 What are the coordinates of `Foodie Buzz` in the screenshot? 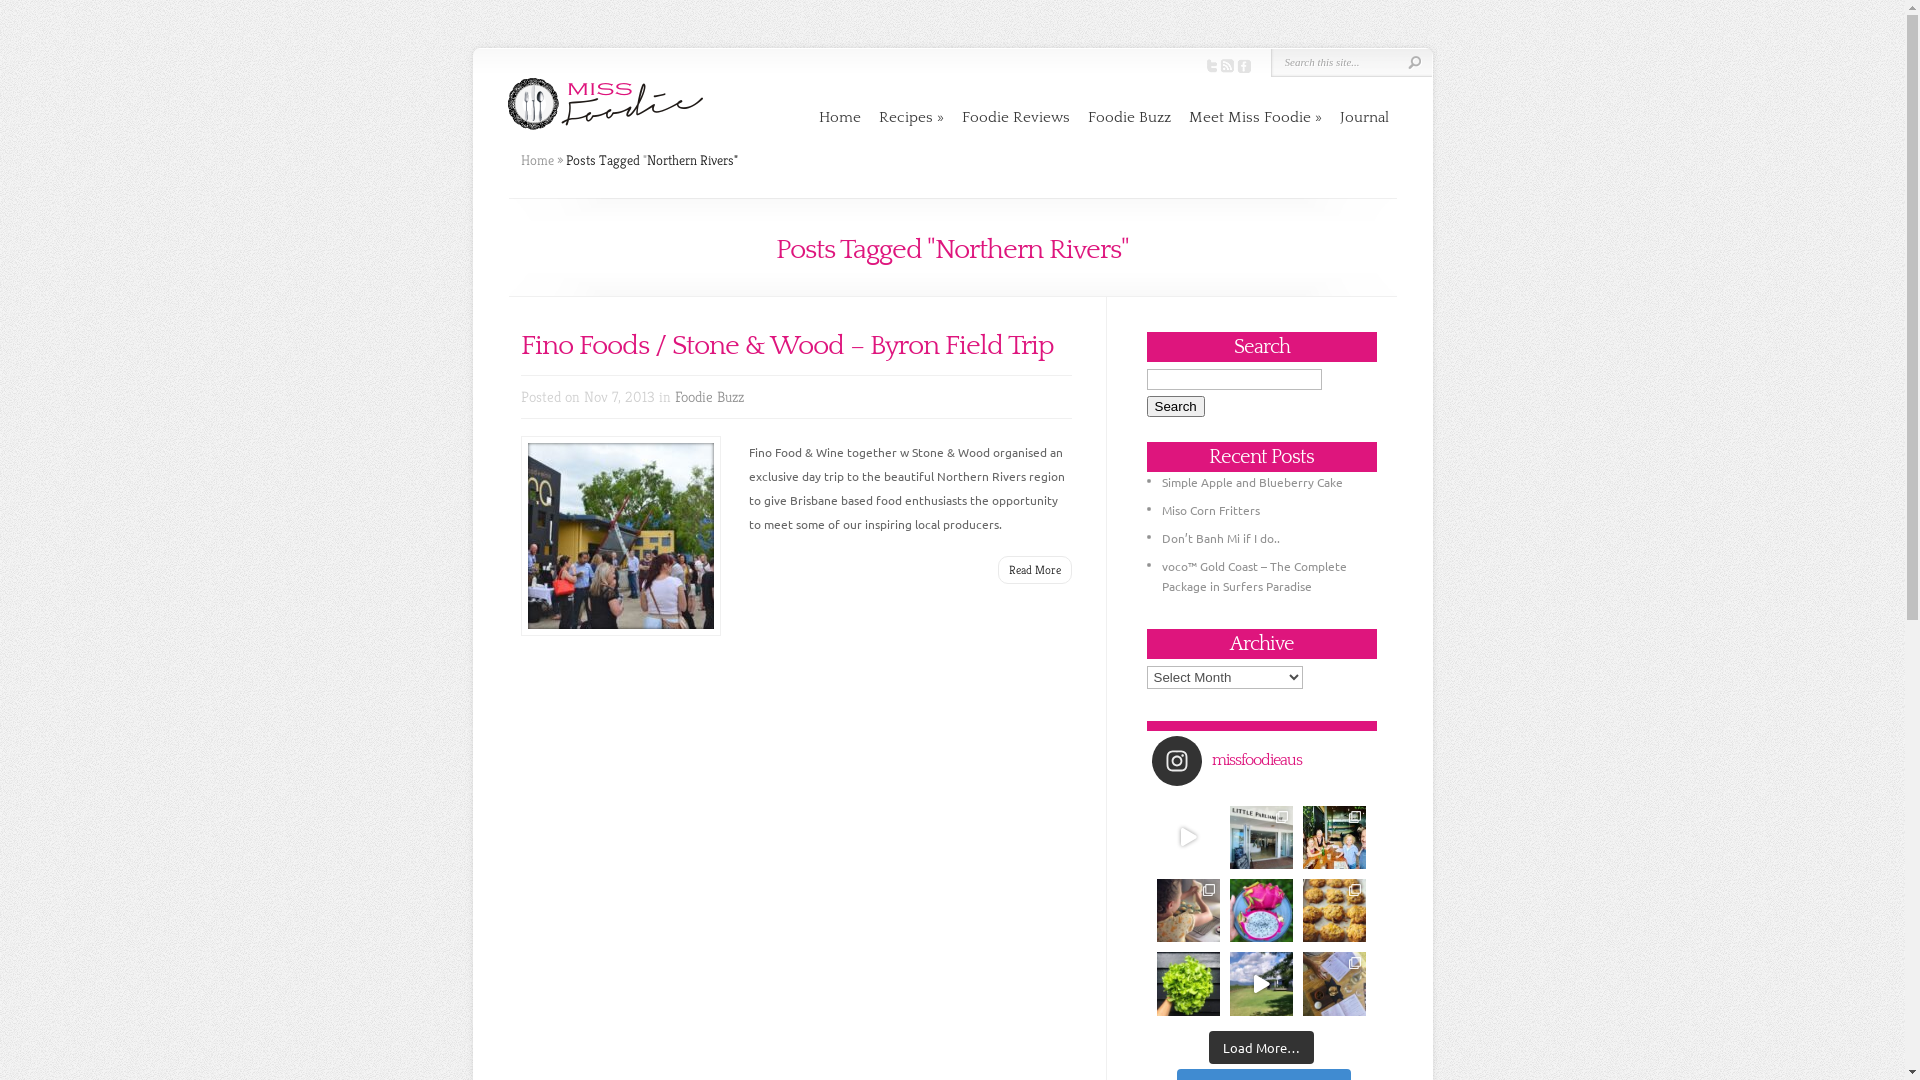 It's located at (1130, 118).